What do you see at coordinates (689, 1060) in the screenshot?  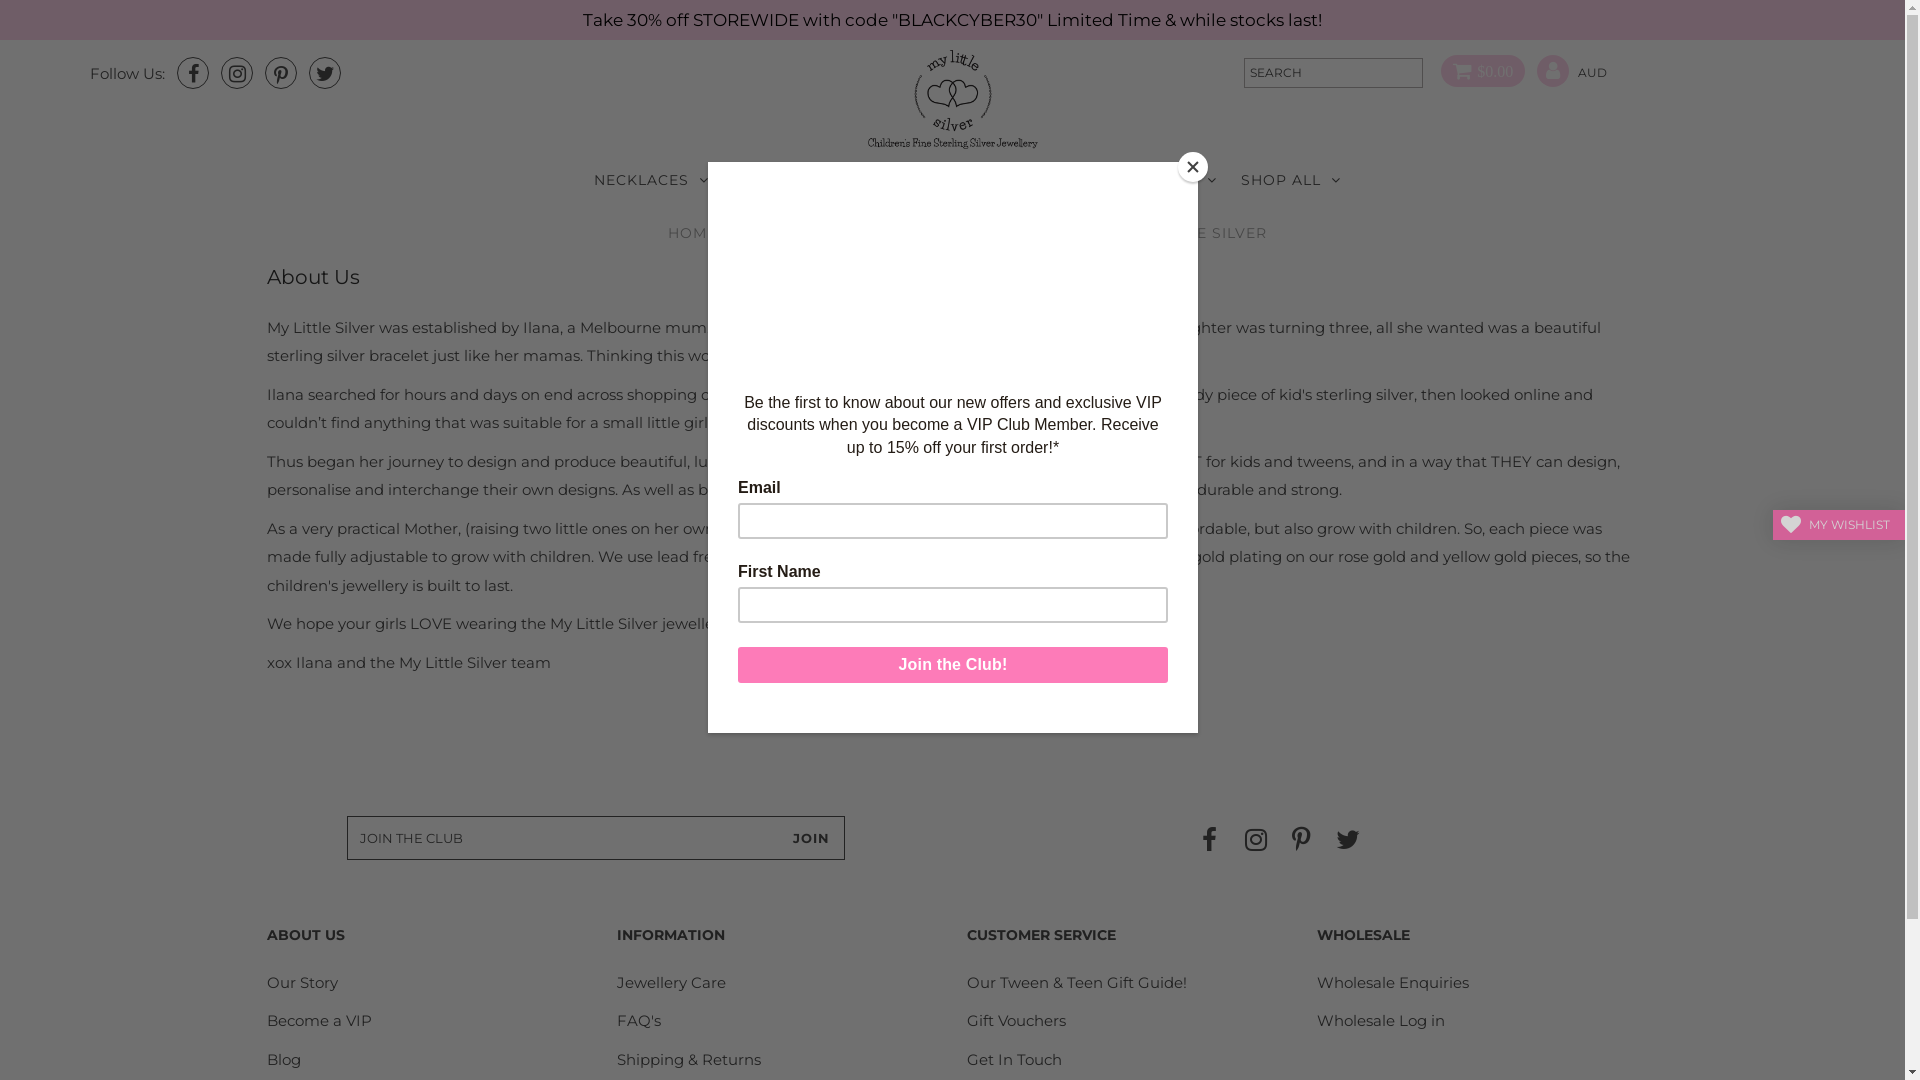 I see `Shipping & Returns` at bounding box center [689, 1060].